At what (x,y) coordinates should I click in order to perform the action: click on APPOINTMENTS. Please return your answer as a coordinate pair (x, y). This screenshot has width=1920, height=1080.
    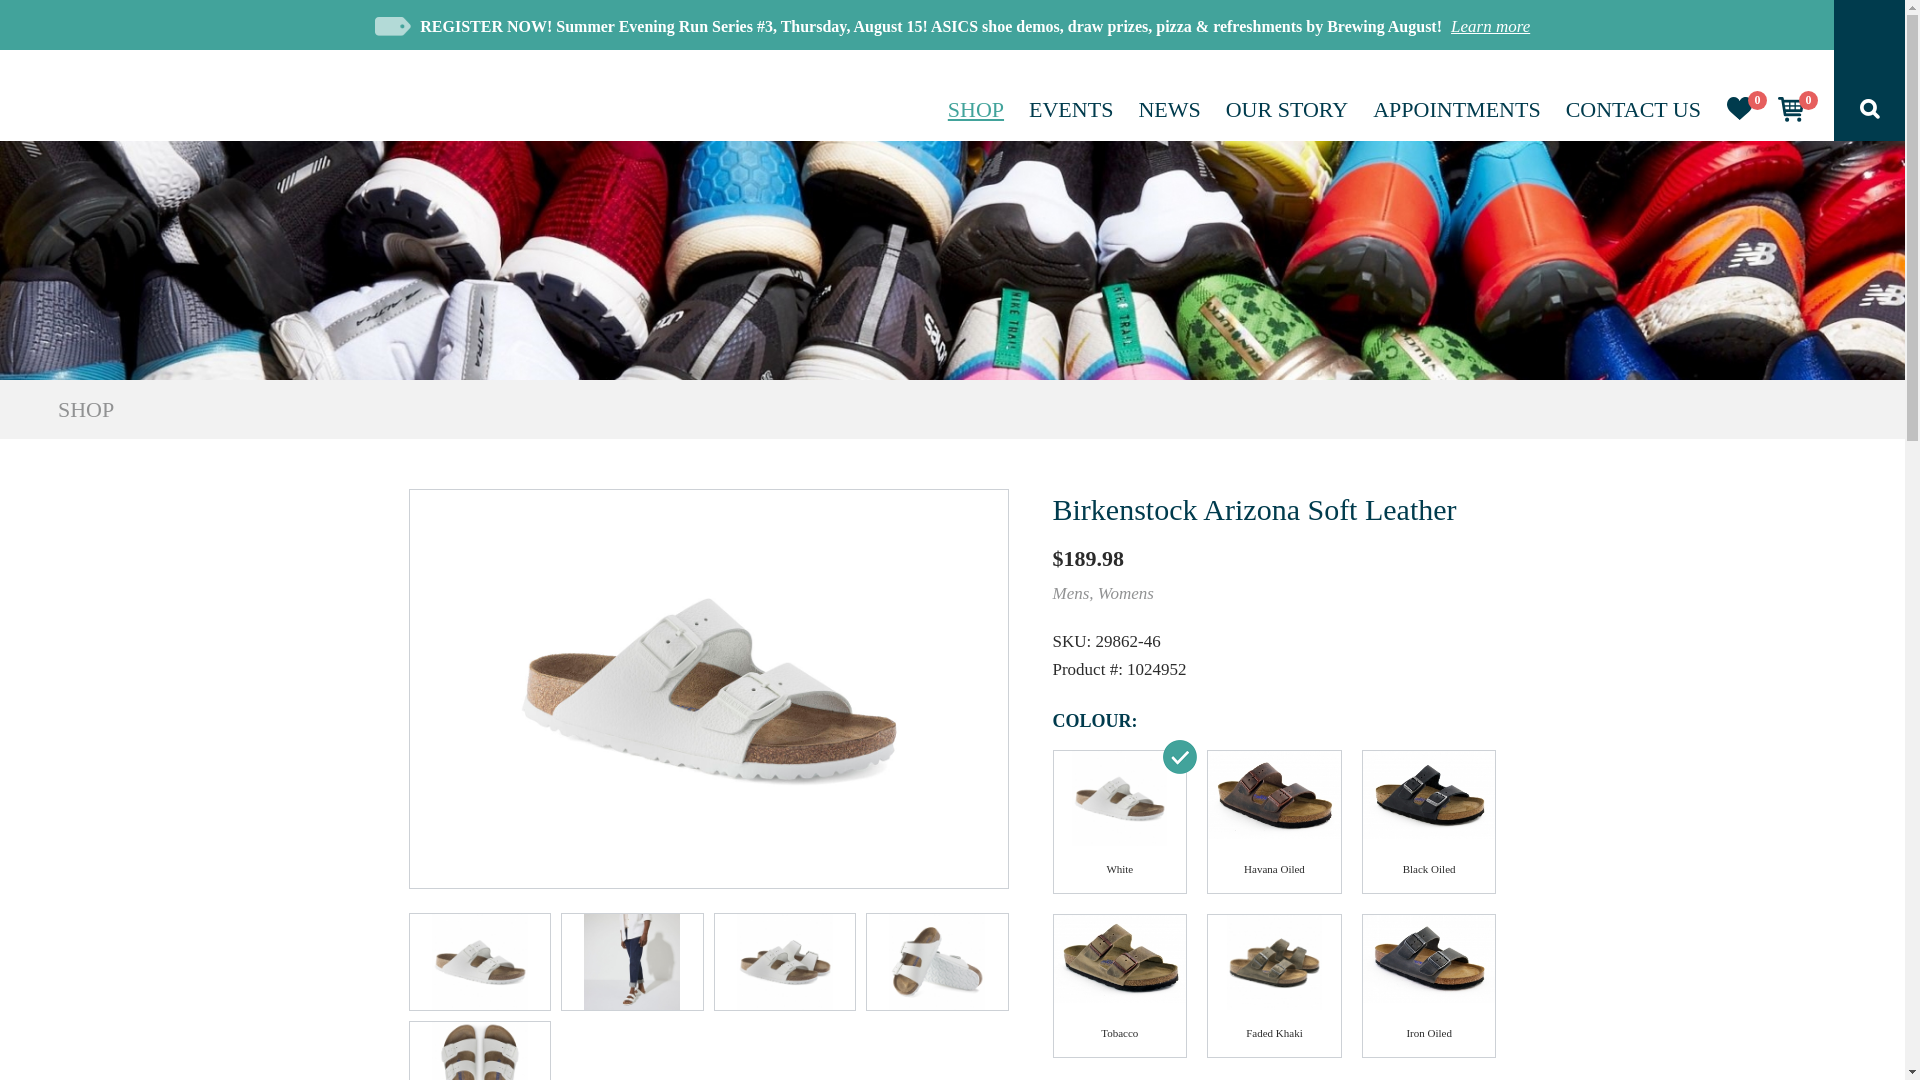
    Looking at the image, I should click on (1456, 110).